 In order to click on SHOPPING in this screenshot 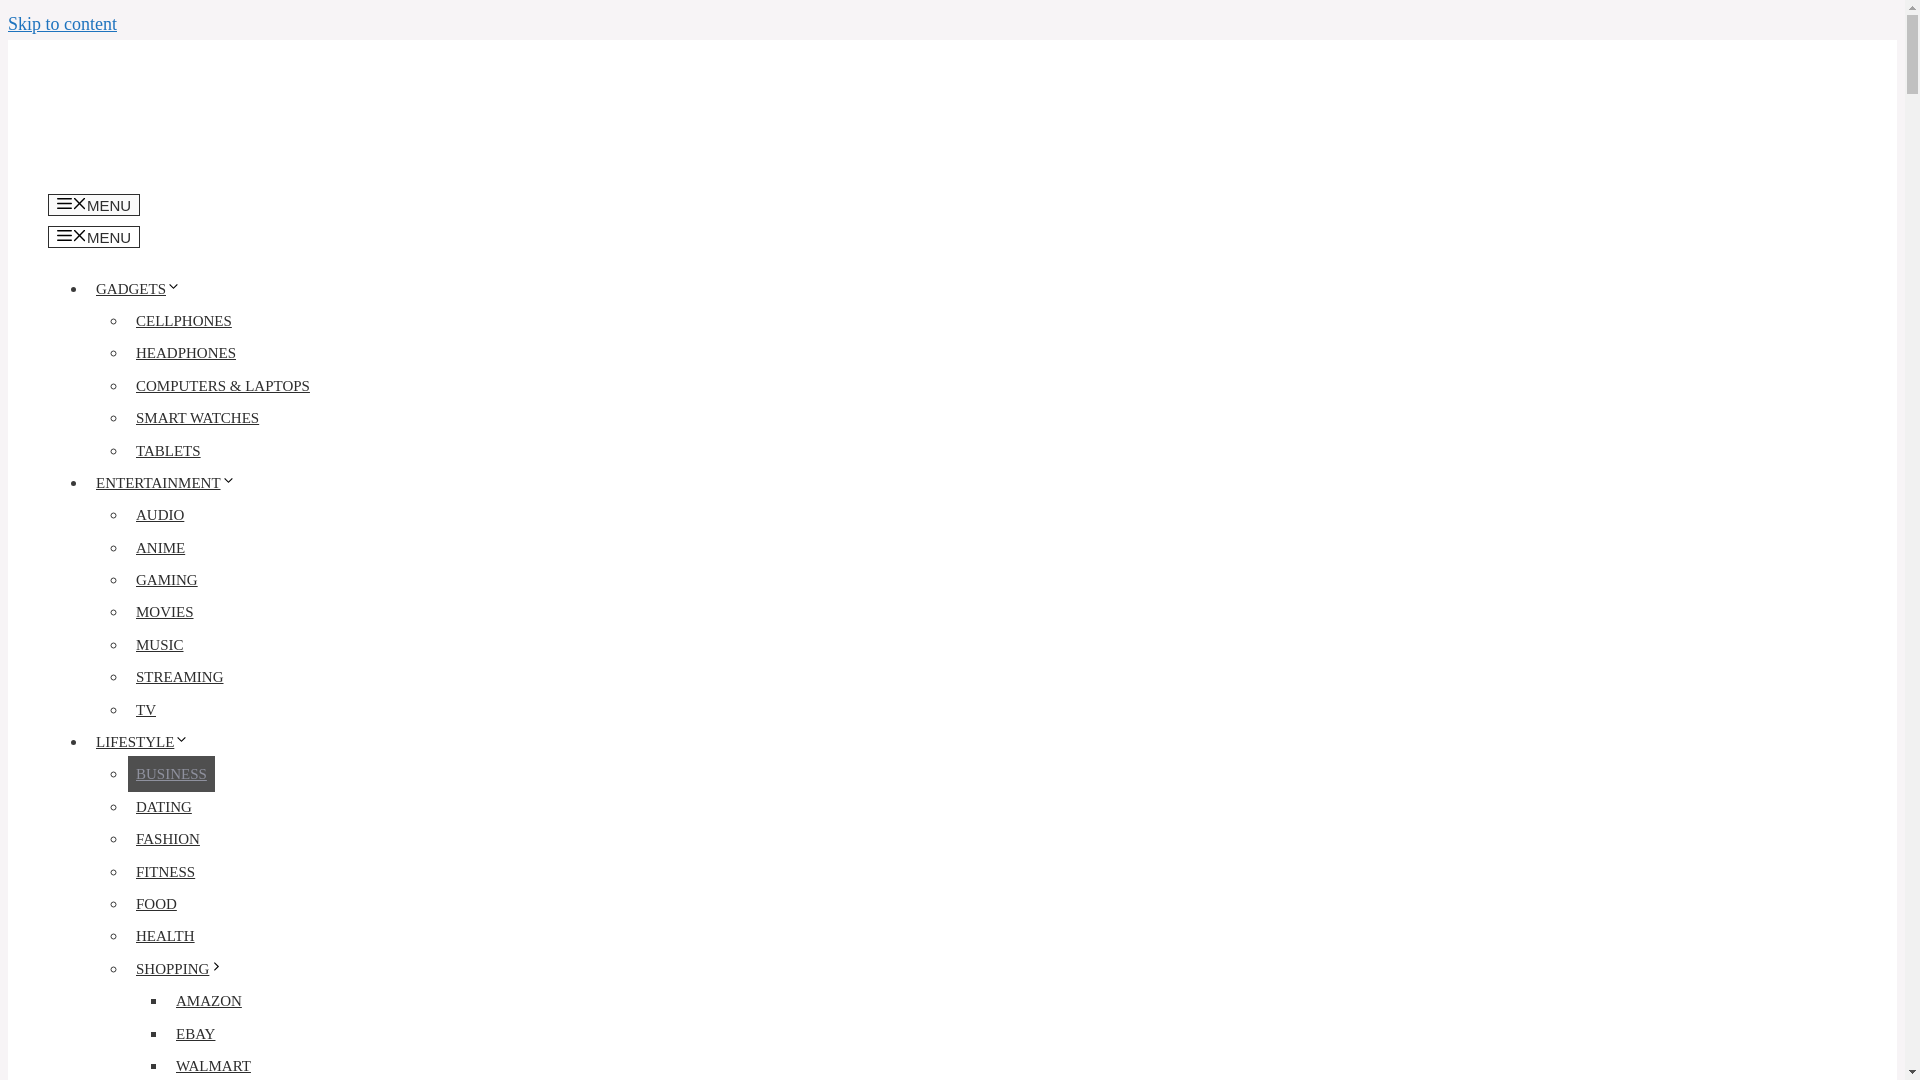, I will do `click(184, 969)`.